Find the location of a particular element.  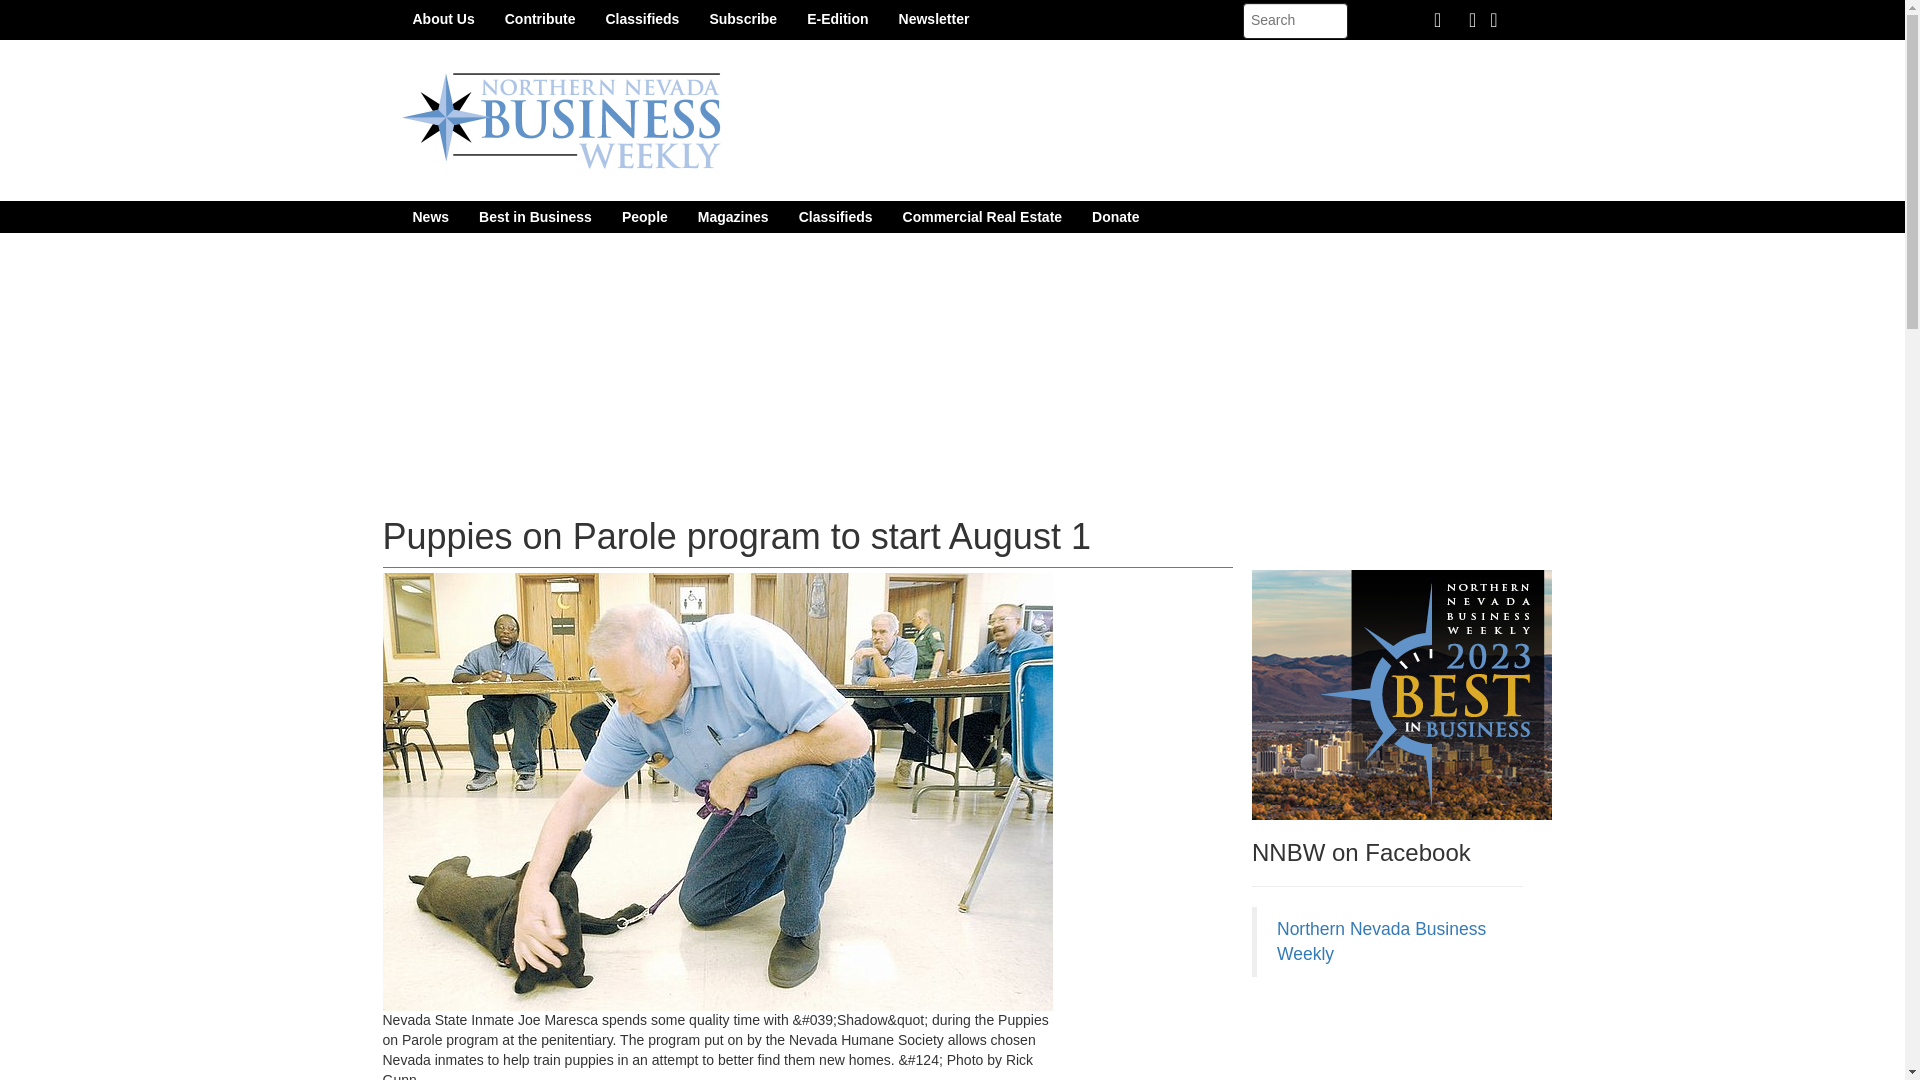

Newsletter is located at coordinates (934, 18).